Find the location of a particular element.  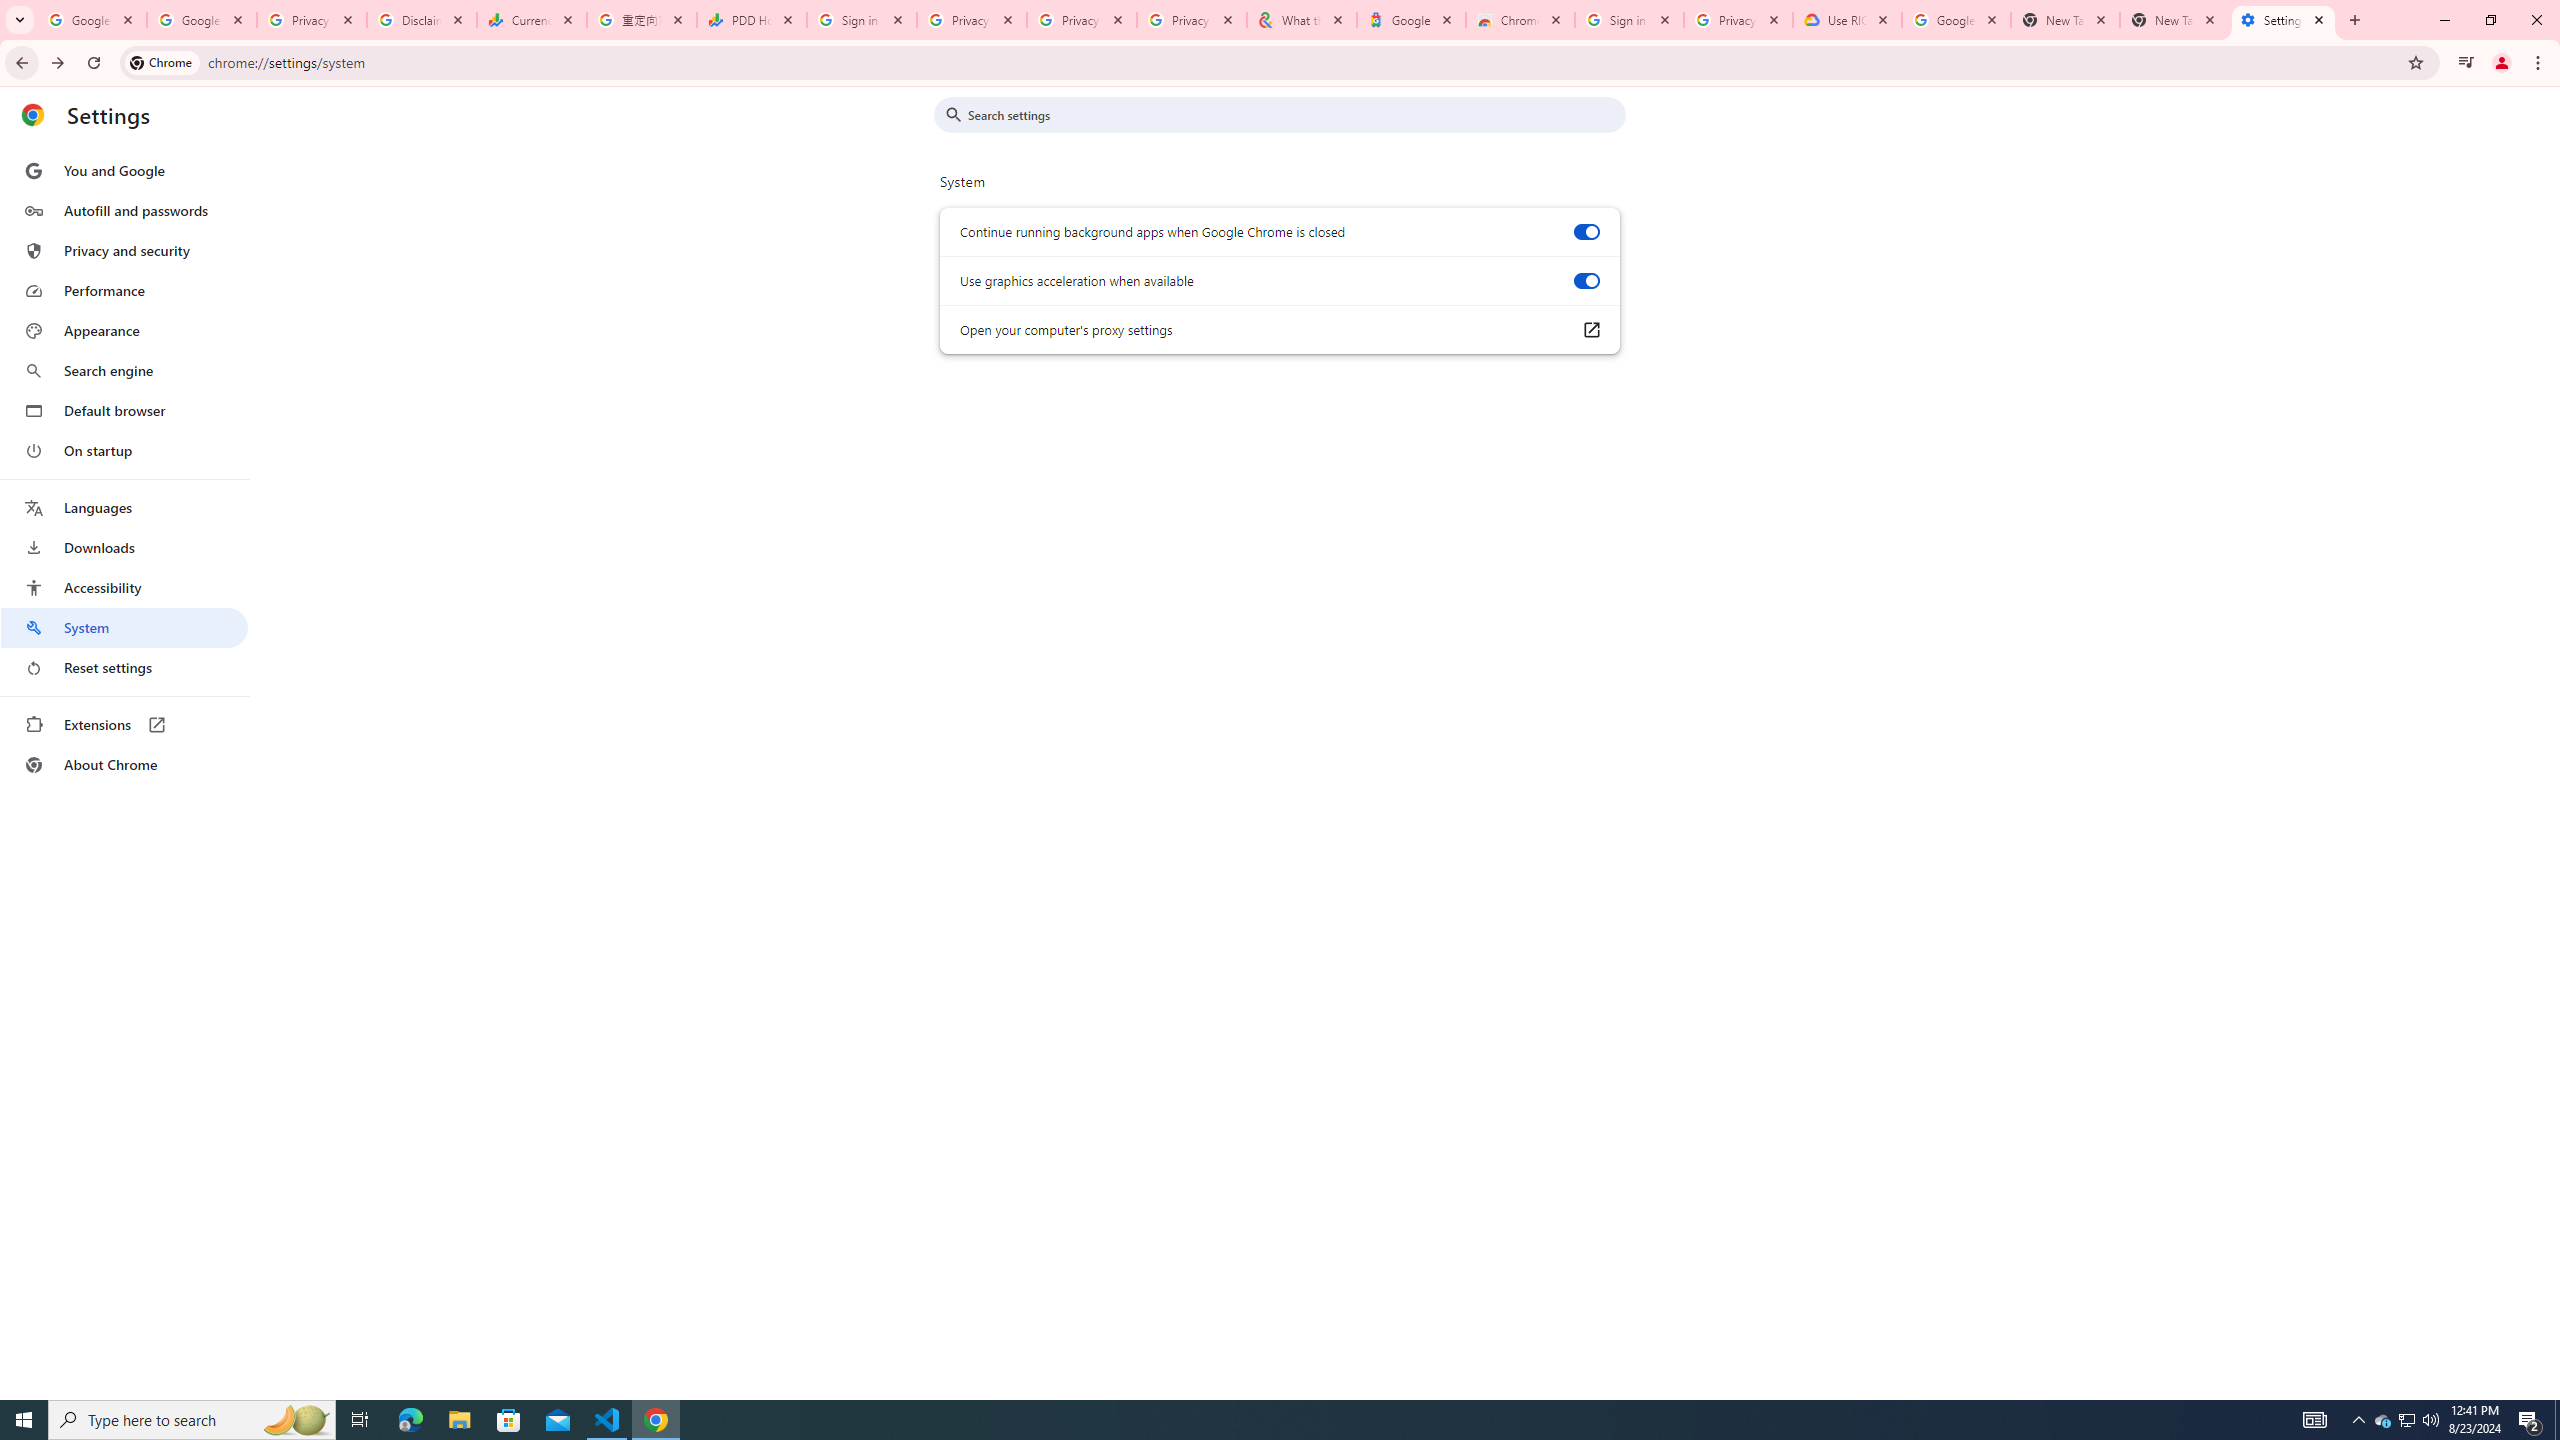

Autofill and passwords is located at coordinates (124, 210).